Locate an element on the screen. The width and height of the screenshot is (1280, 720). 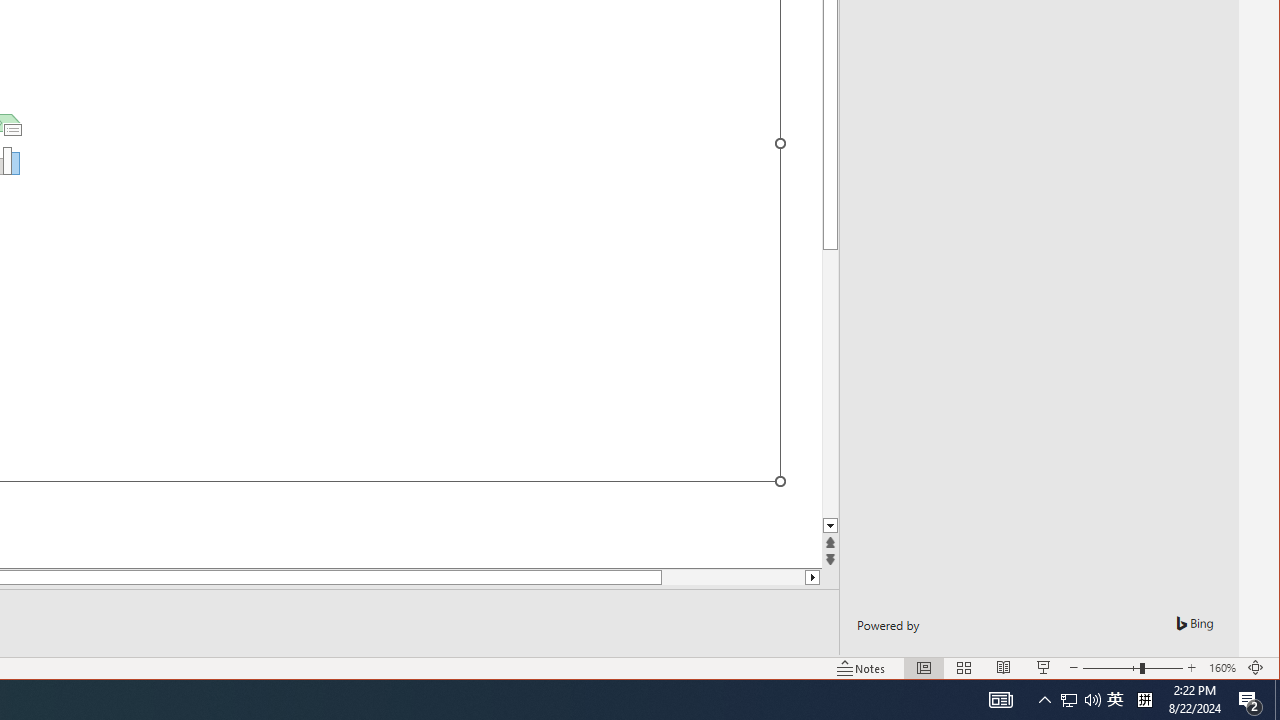
Notification Chevron is located at coordinates (1115, 700).